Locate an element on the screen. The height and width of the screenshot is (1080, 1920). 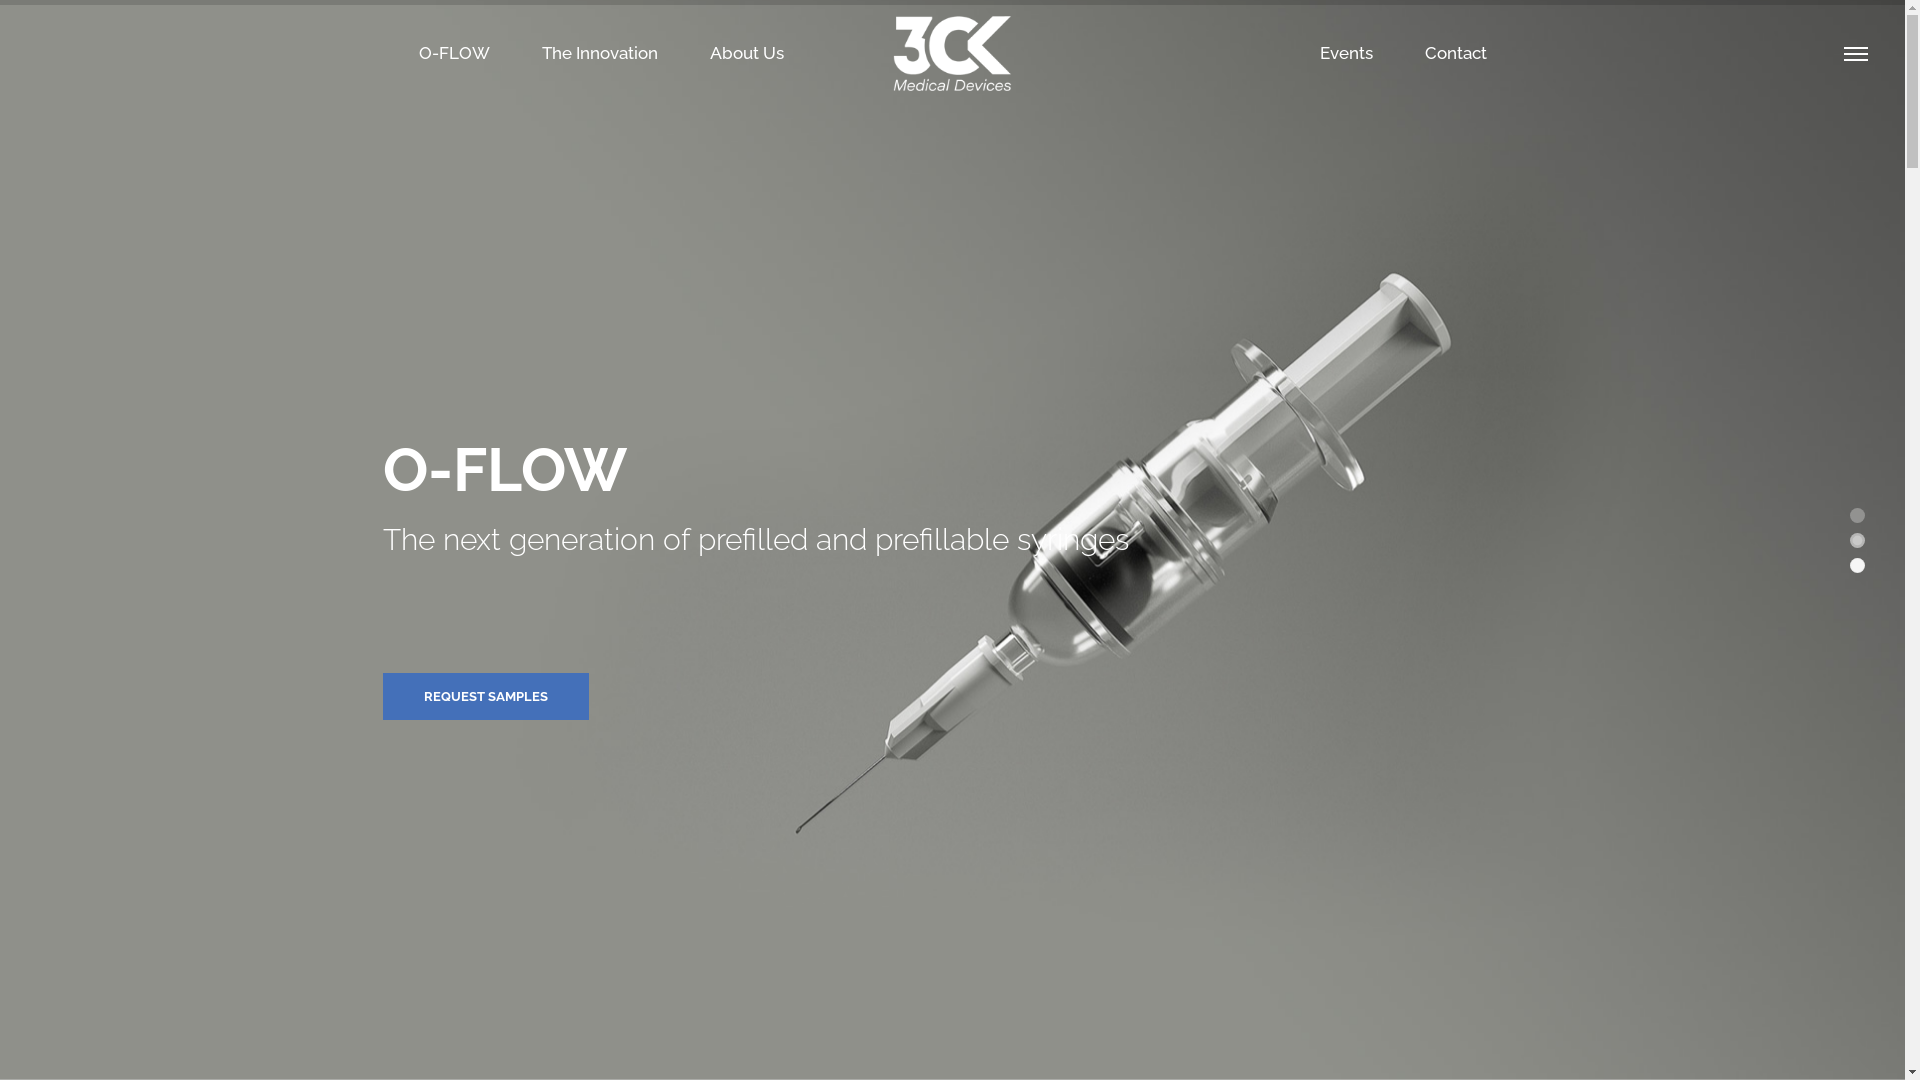
The Innovation is located at coordinates (599, 54).